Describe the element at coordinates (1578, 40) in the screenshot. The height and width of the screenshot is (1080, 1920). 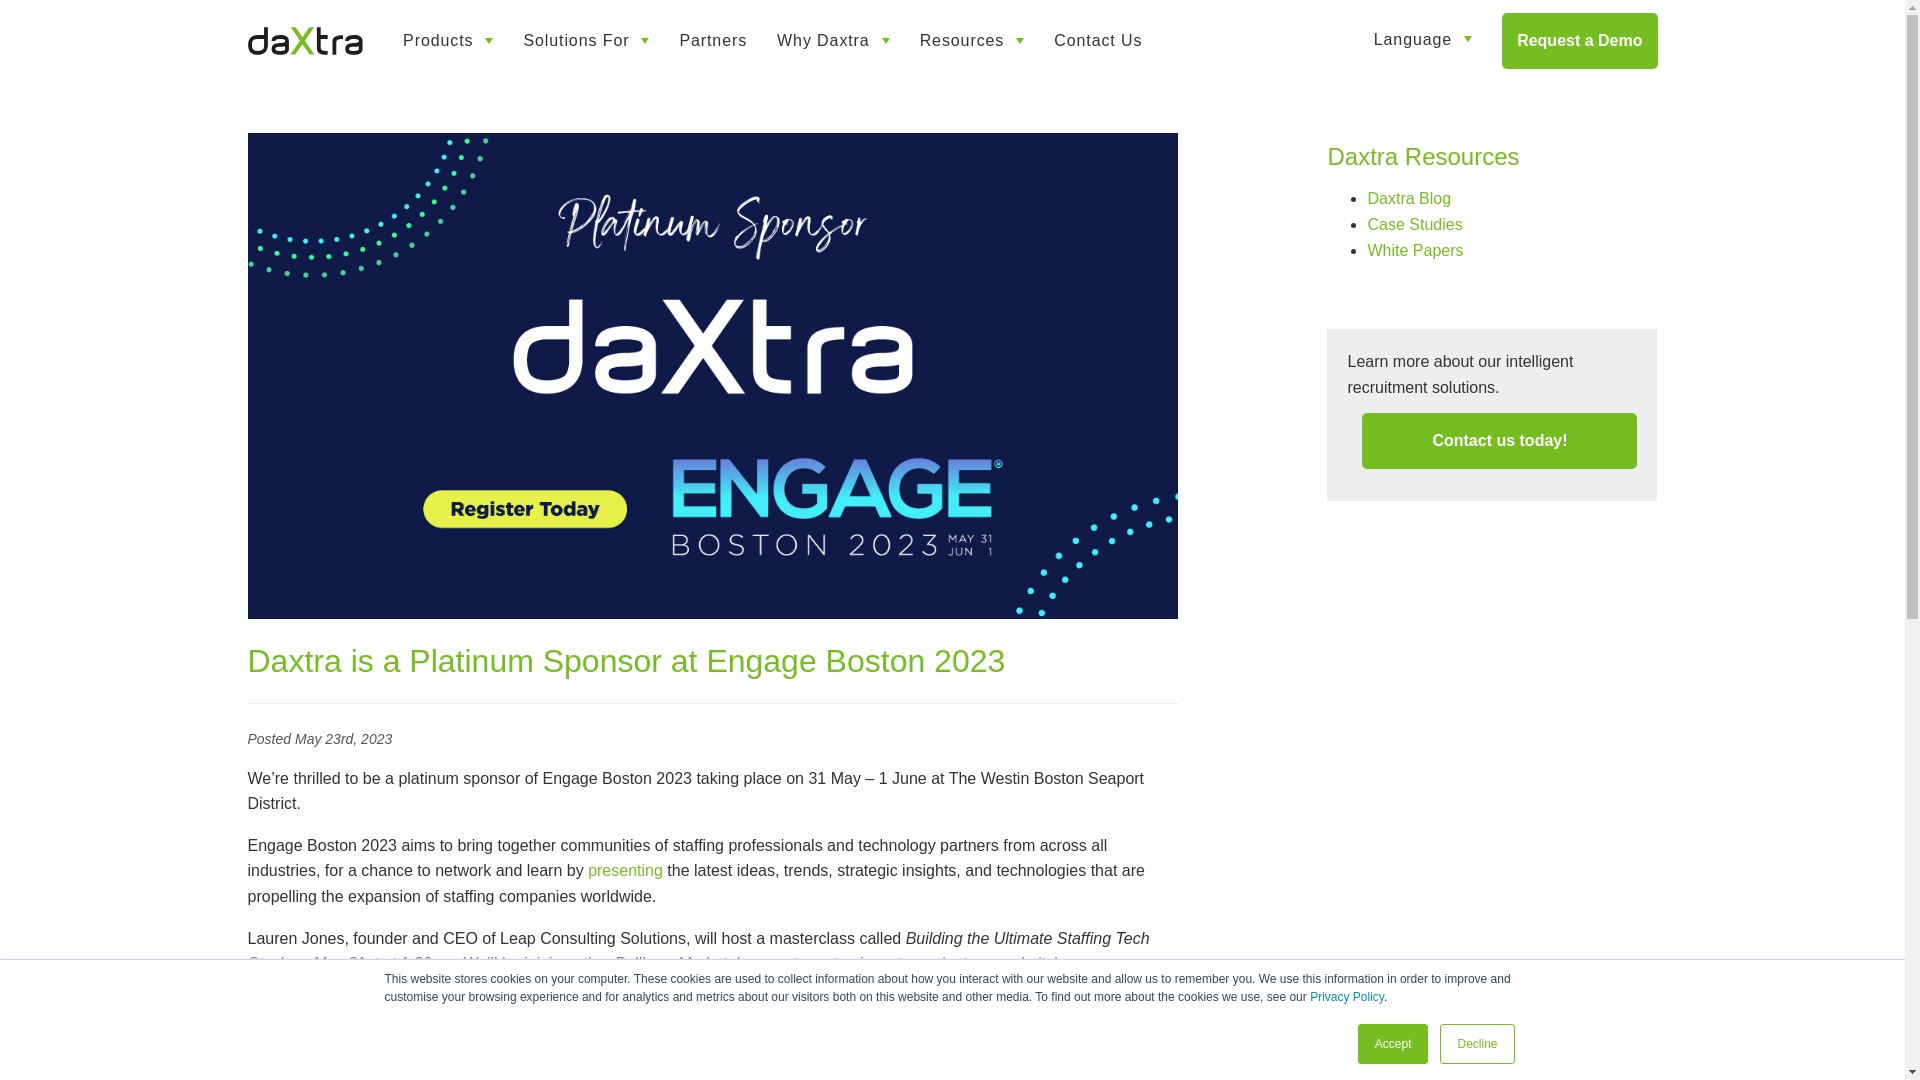
I see `Request a Demo` at that location.